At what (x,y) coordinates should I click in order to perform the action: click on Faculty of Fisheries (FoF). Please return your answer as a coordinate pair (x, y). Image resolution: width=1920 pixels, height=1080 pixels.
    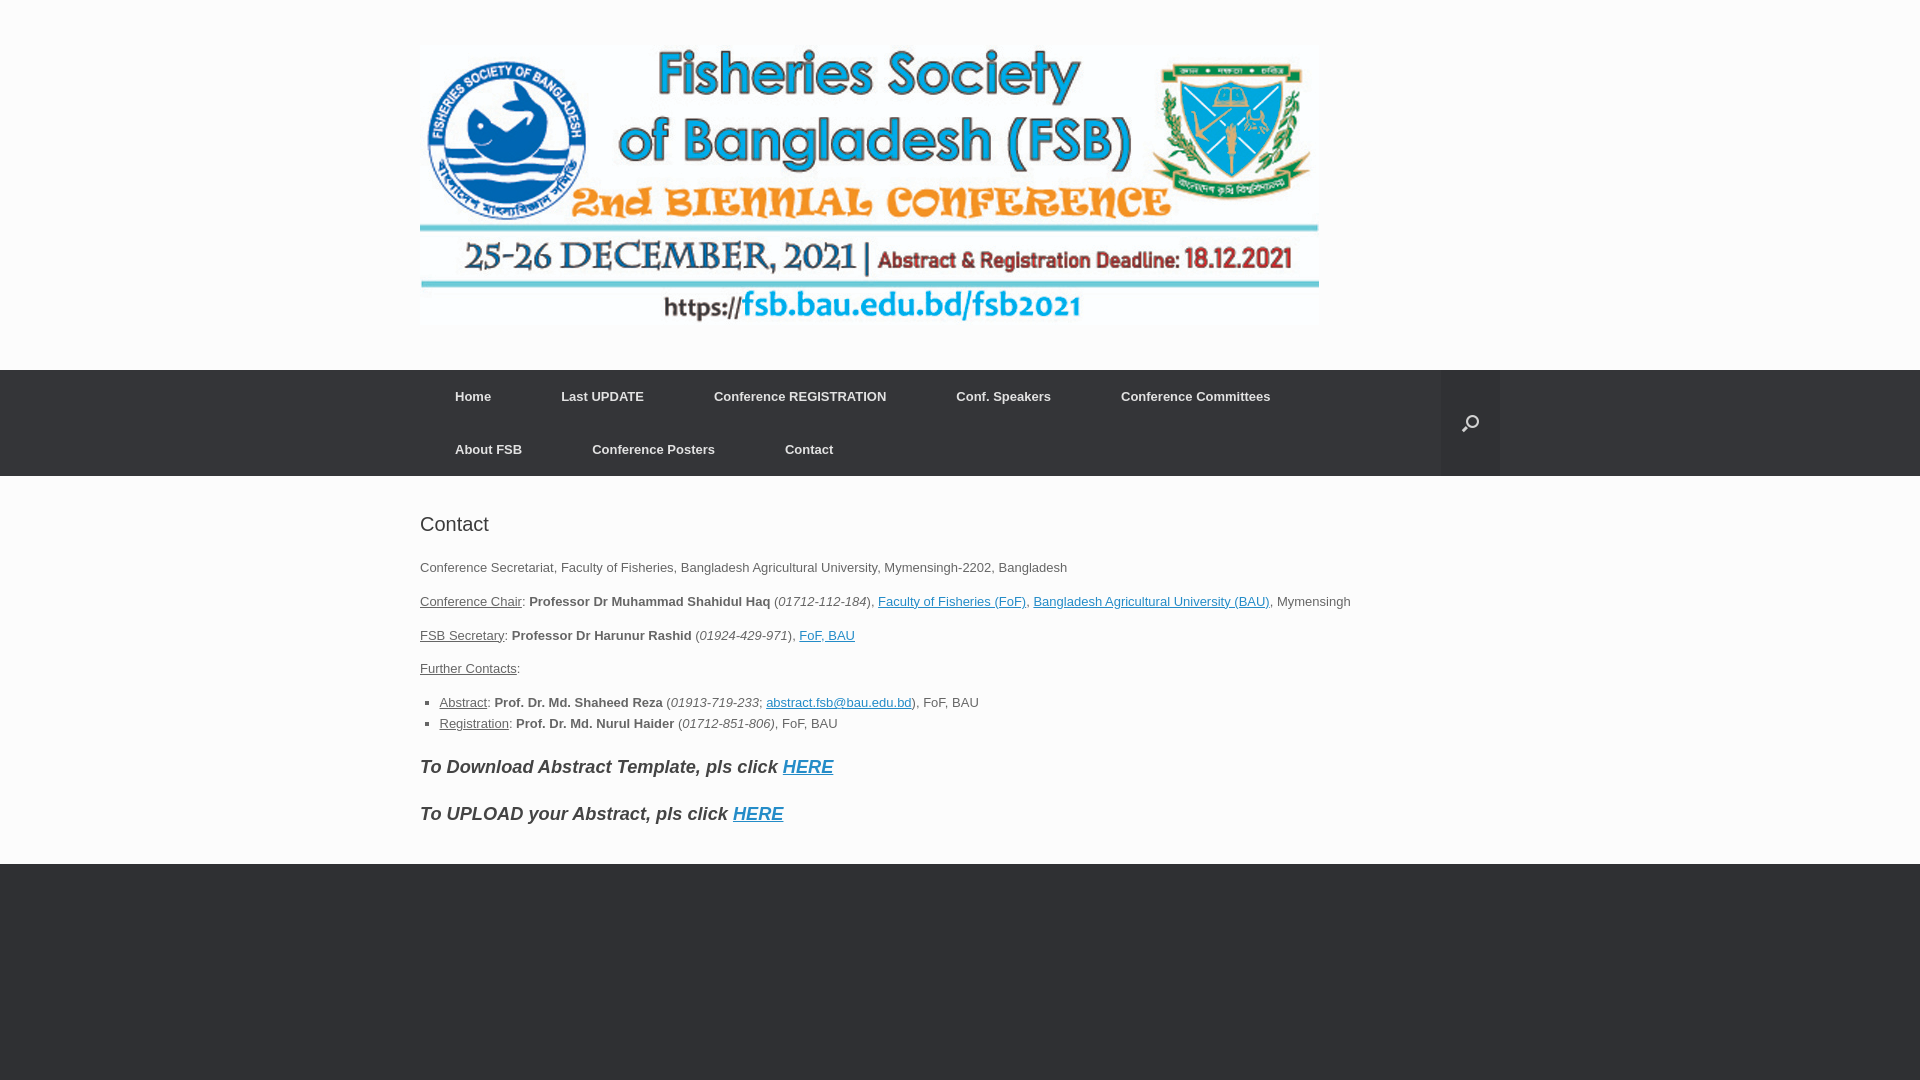
    Looking at the image, I should click on (952, 602).